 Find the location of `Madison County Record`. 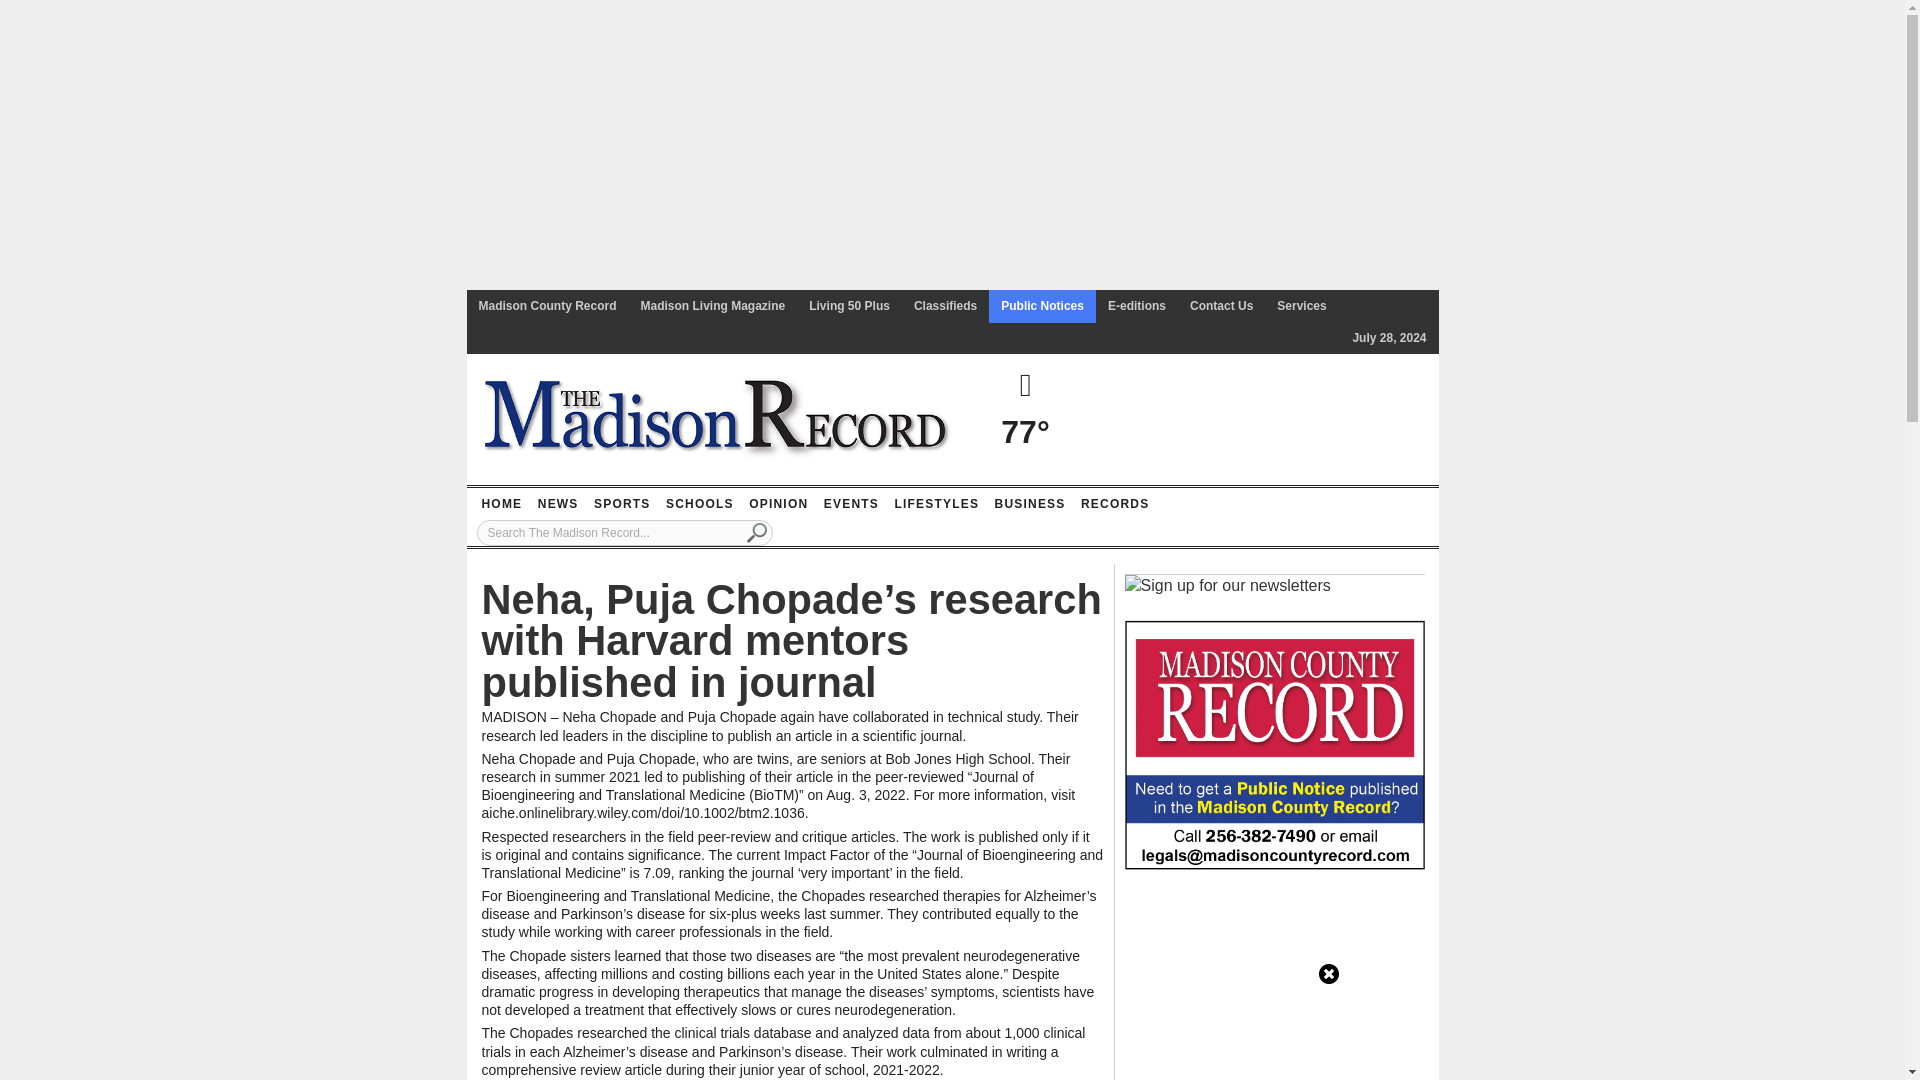

Madison County Record is located at coordinates (546, 306).